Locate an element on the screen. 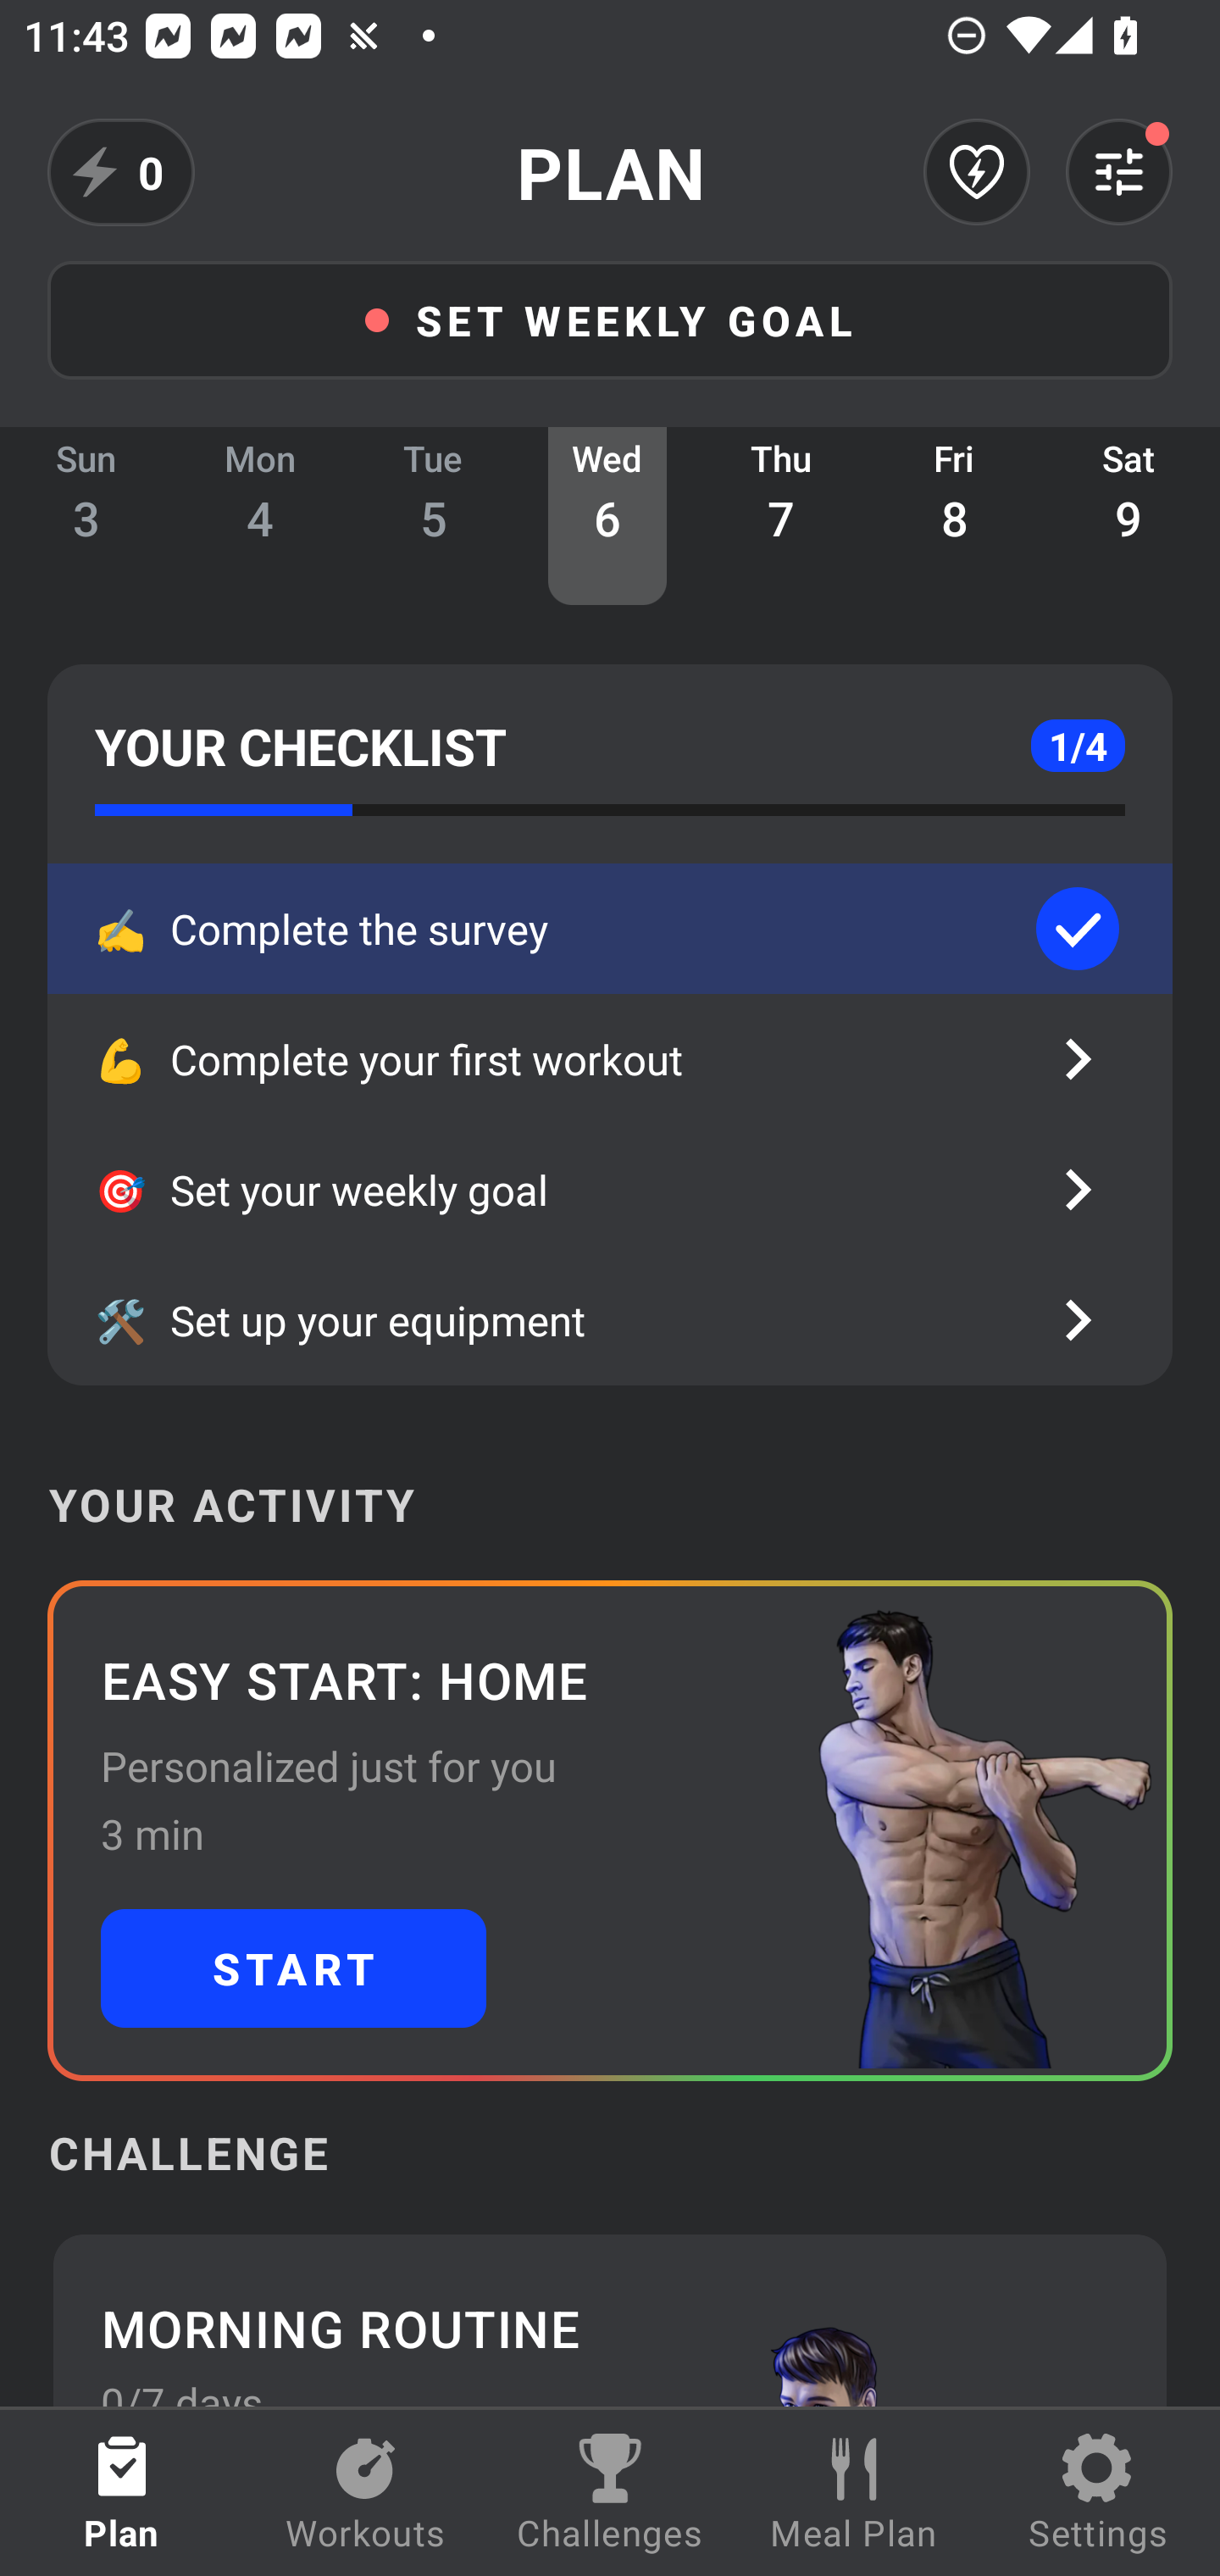 Image resolution: width=1220 pixels, height=2576 pixels. 💪 Complete your first workout is located at coordinates (610, 1059).